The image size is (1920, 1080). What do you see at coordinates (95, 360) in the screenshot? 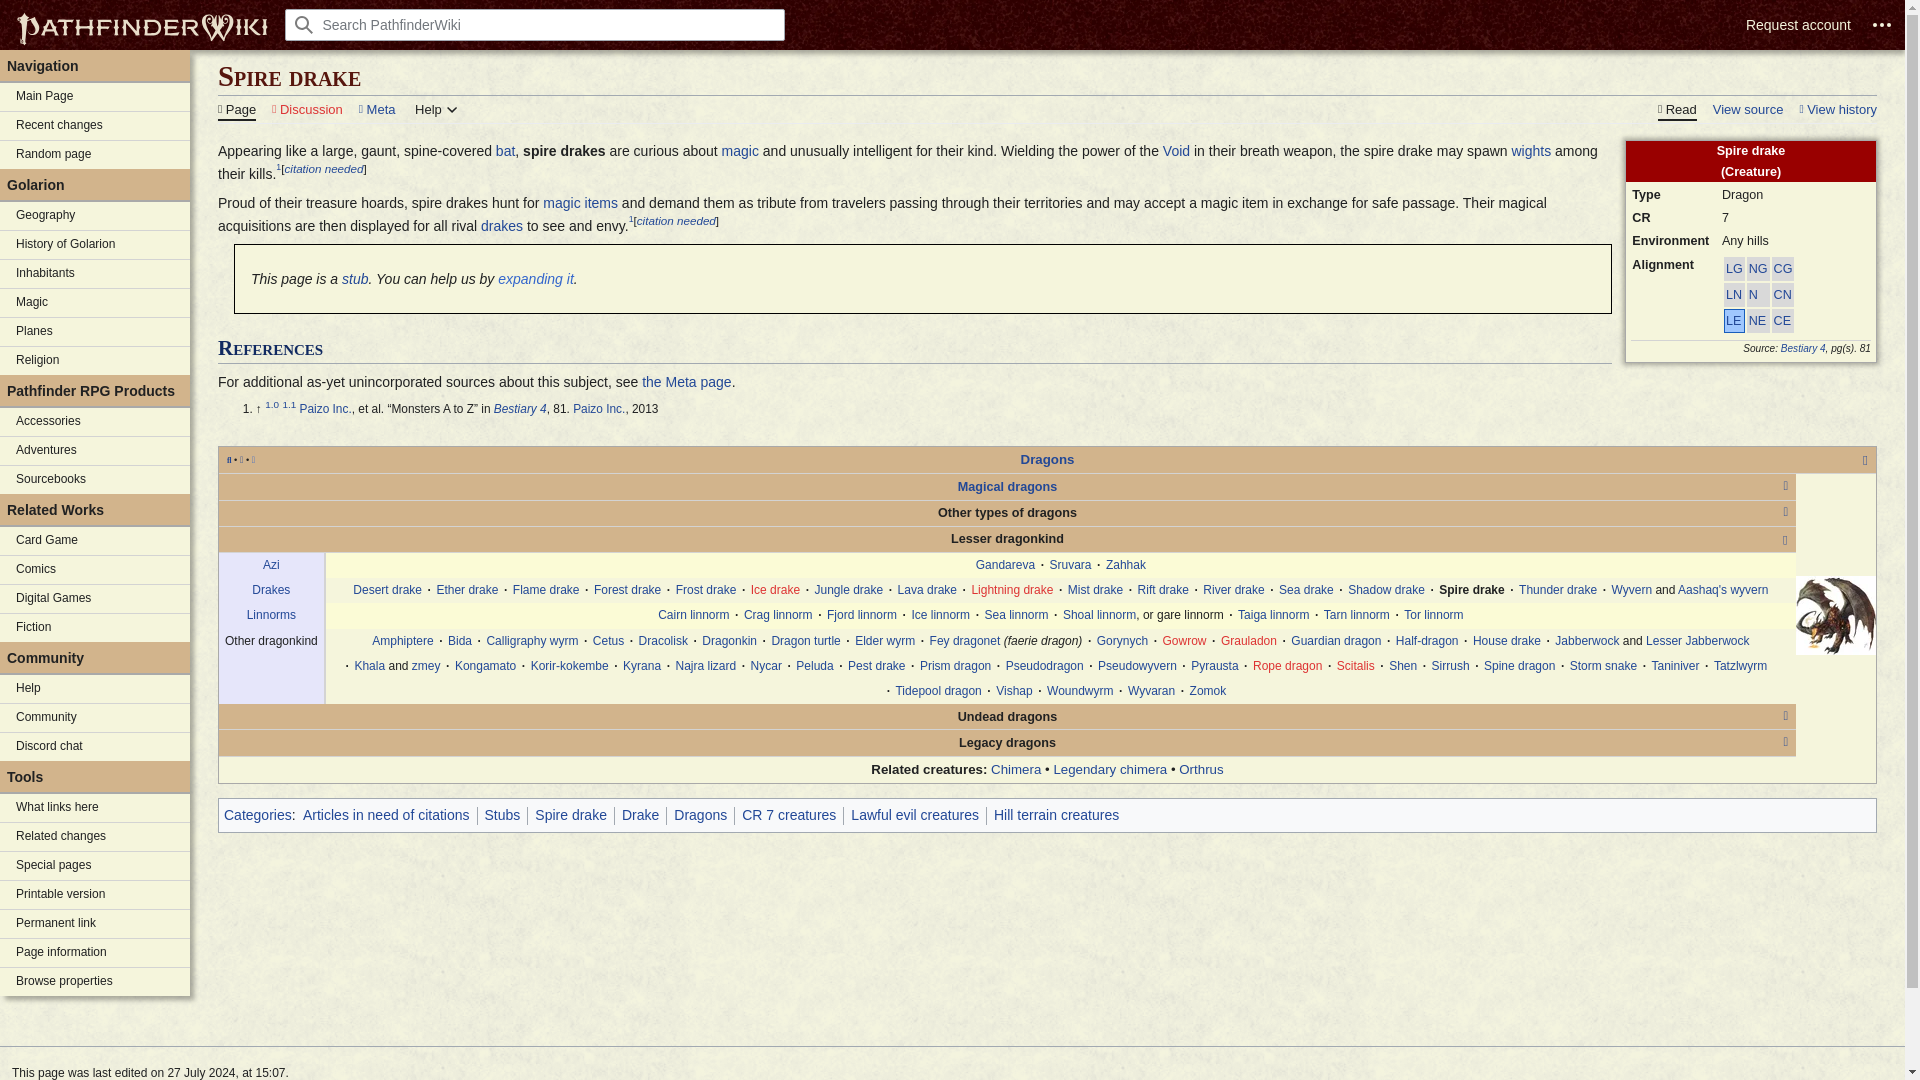
I see `Religion` at bounding box center [95, 360].